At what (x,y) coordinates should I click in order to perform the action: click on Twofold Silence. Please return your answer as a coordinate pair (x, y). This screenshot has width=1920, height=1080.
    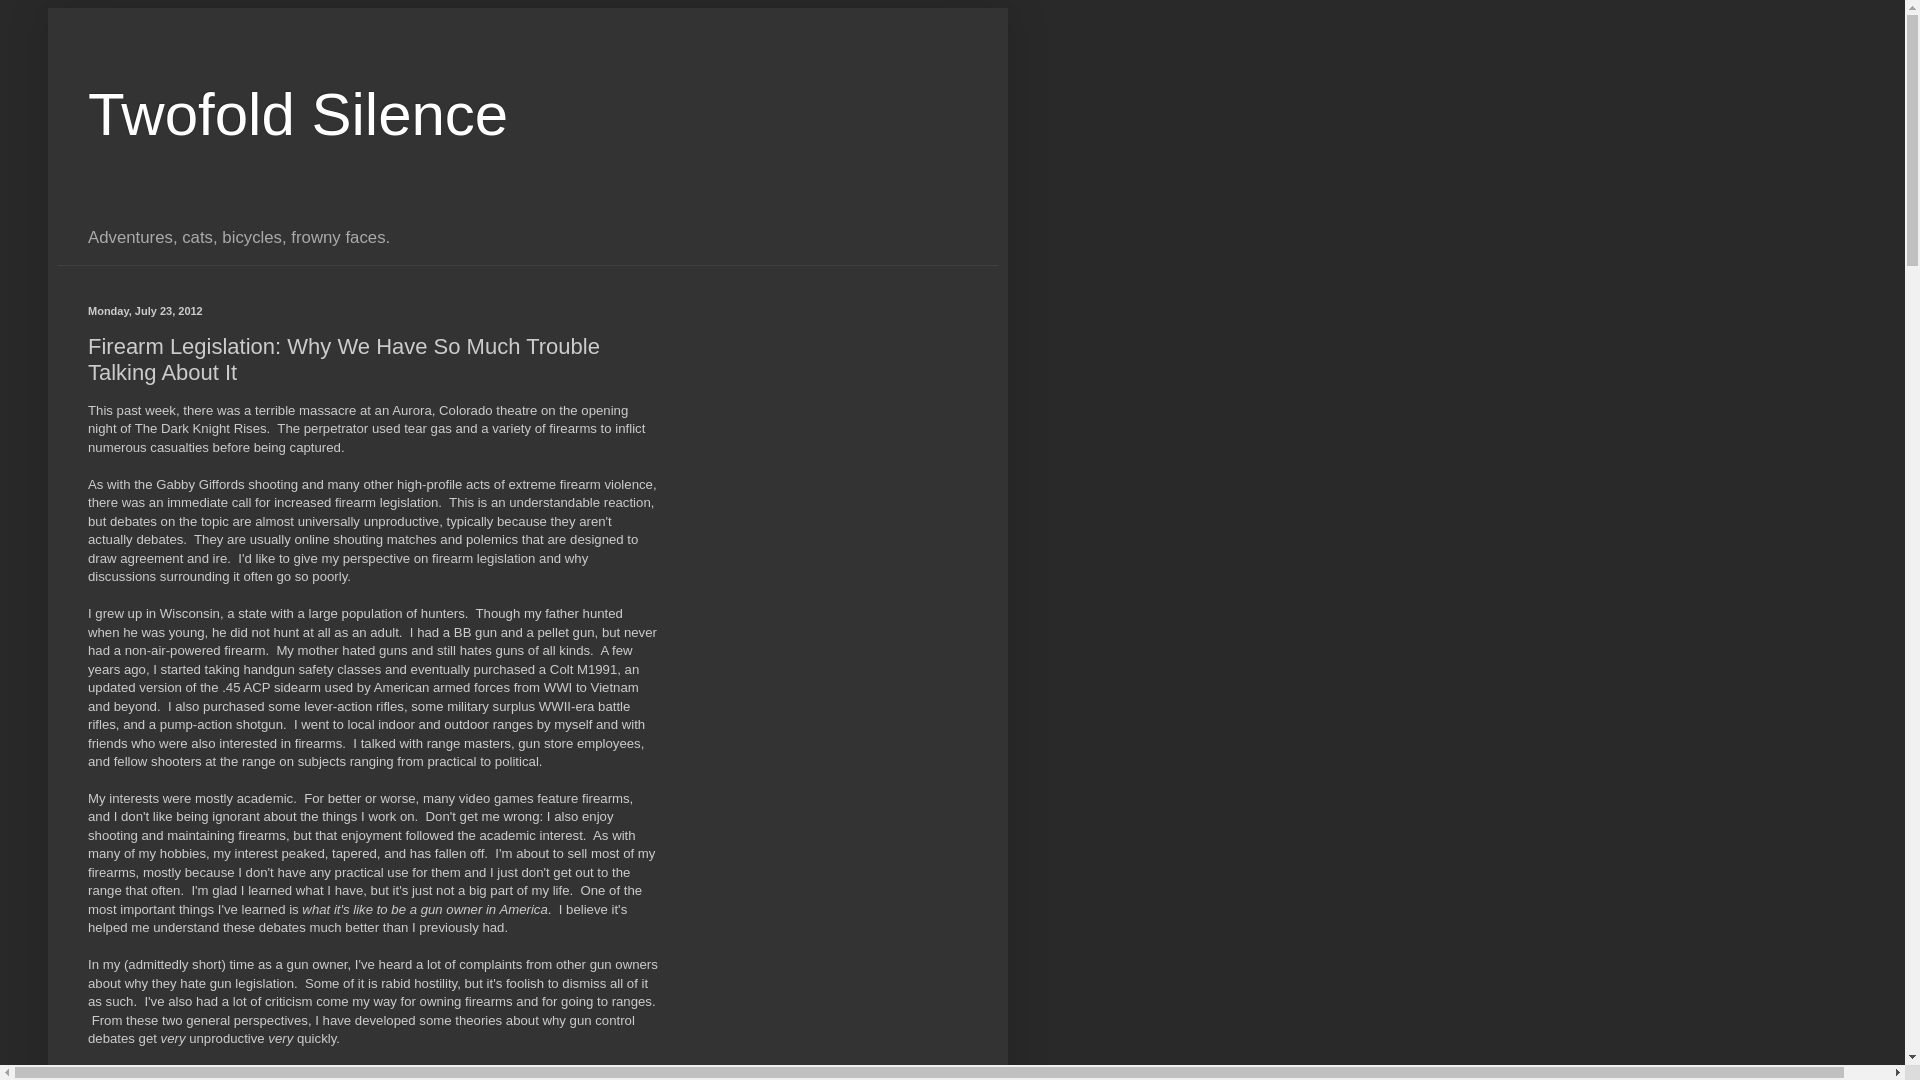
    Looking at the image, I should click on (298, 114).